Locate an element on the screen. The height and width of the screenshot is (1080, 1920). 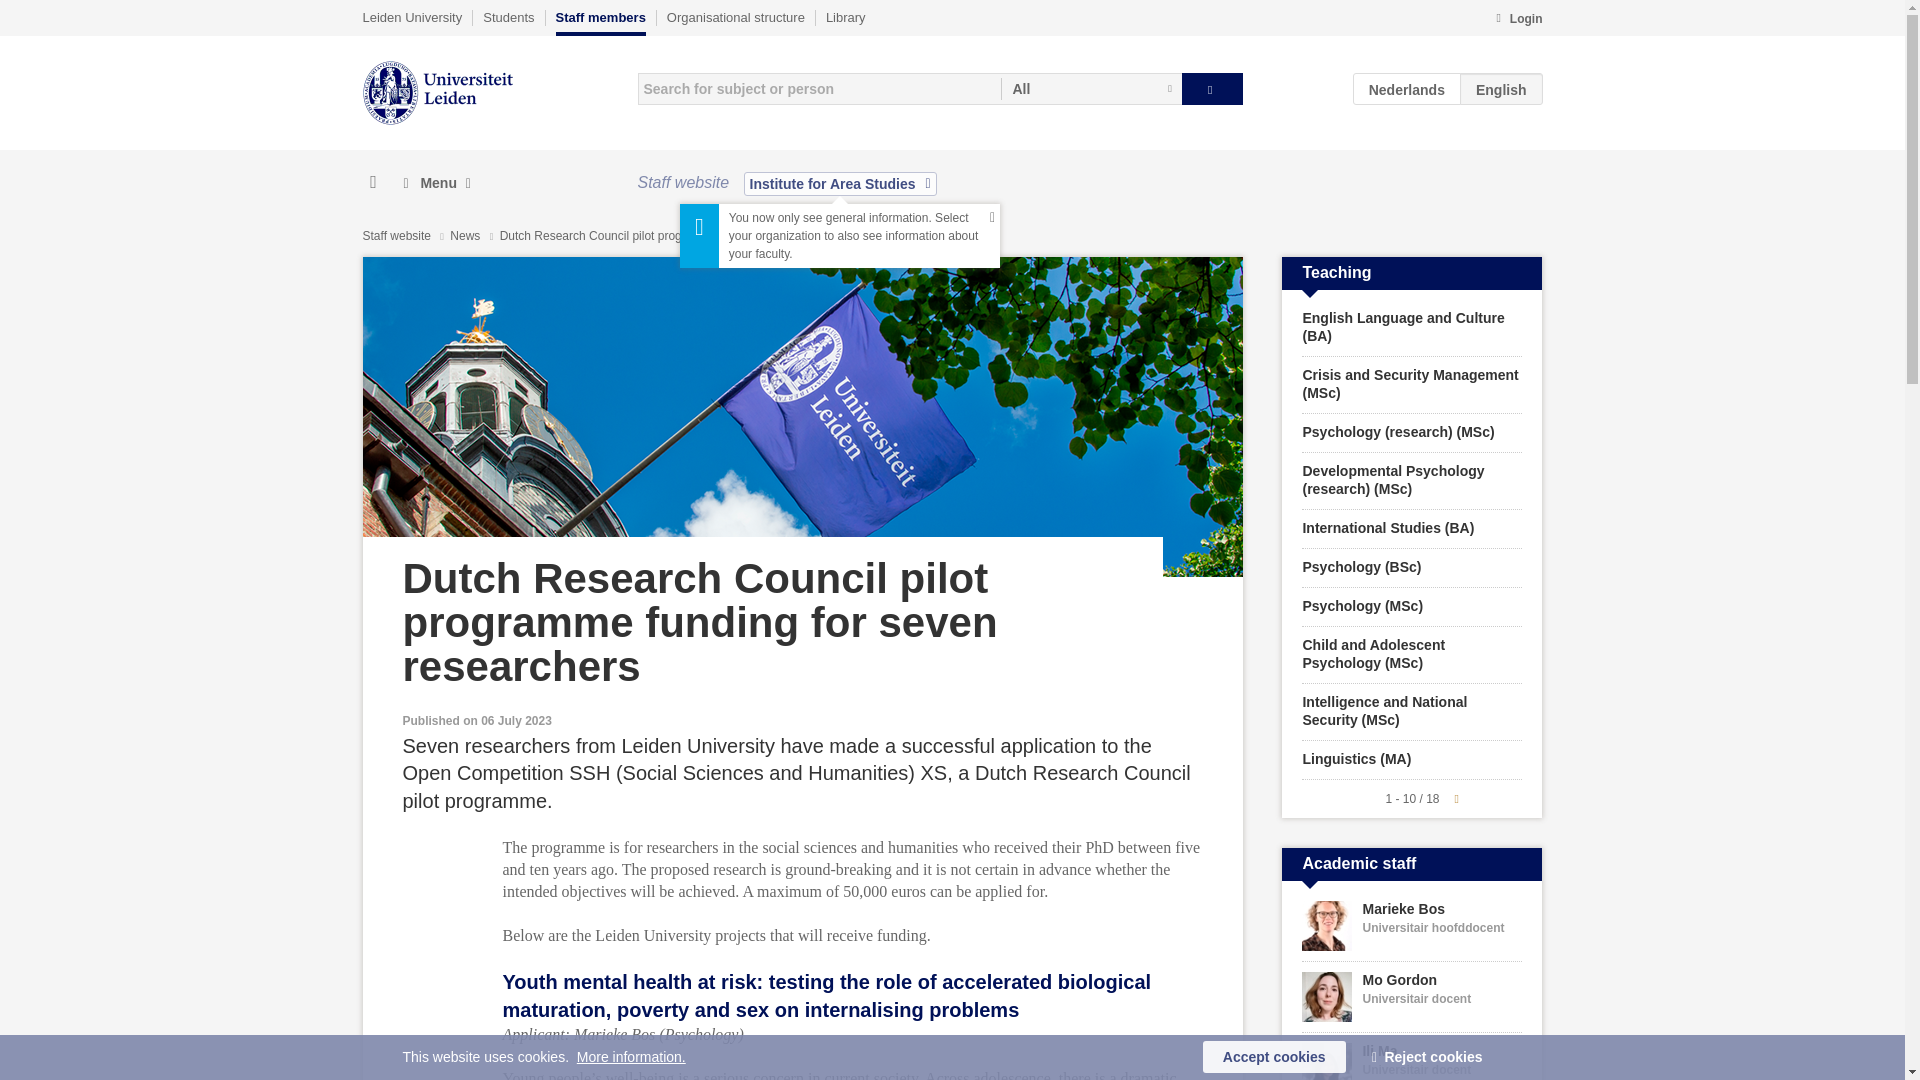
Institute for Area Studies is located at coordinates (840, 183).